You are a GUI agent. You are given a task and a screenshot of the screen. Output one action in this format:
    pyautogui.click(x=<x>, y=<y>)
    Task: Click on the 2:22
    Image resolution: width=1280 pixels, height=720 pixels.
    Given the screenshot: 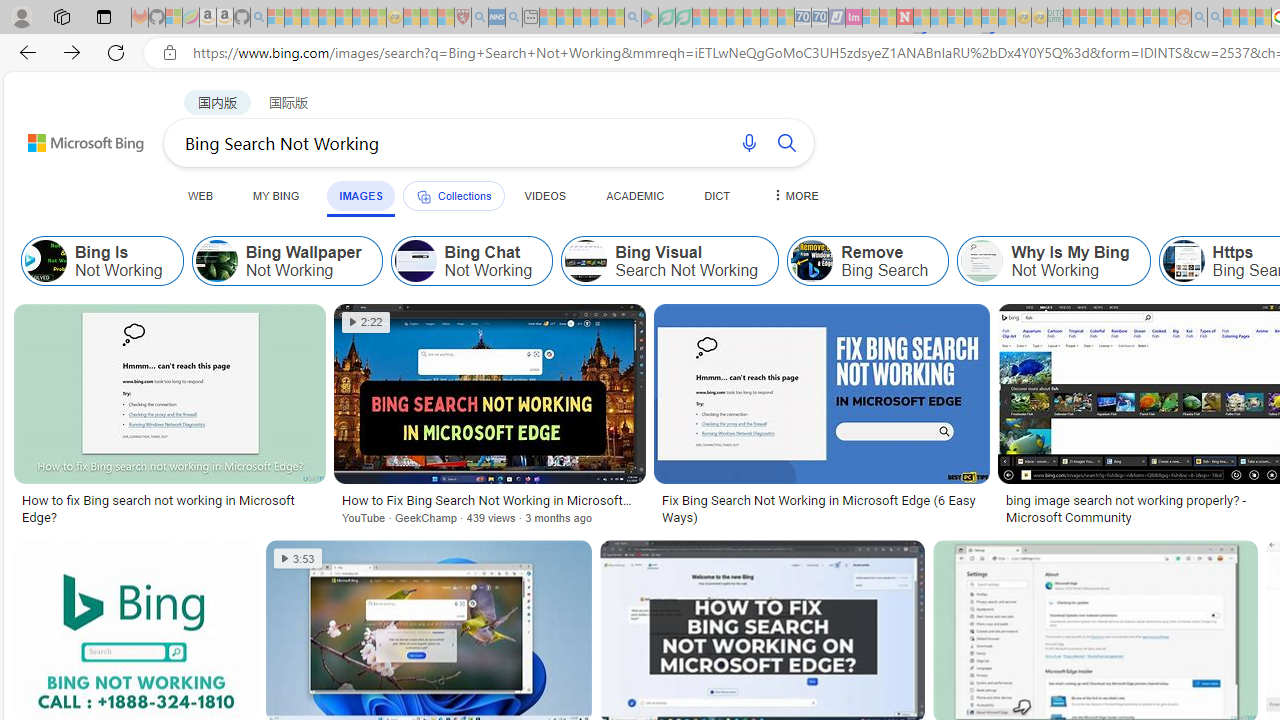 What is the action you would take?
    pyautogui.click(x=366, y=322)
    